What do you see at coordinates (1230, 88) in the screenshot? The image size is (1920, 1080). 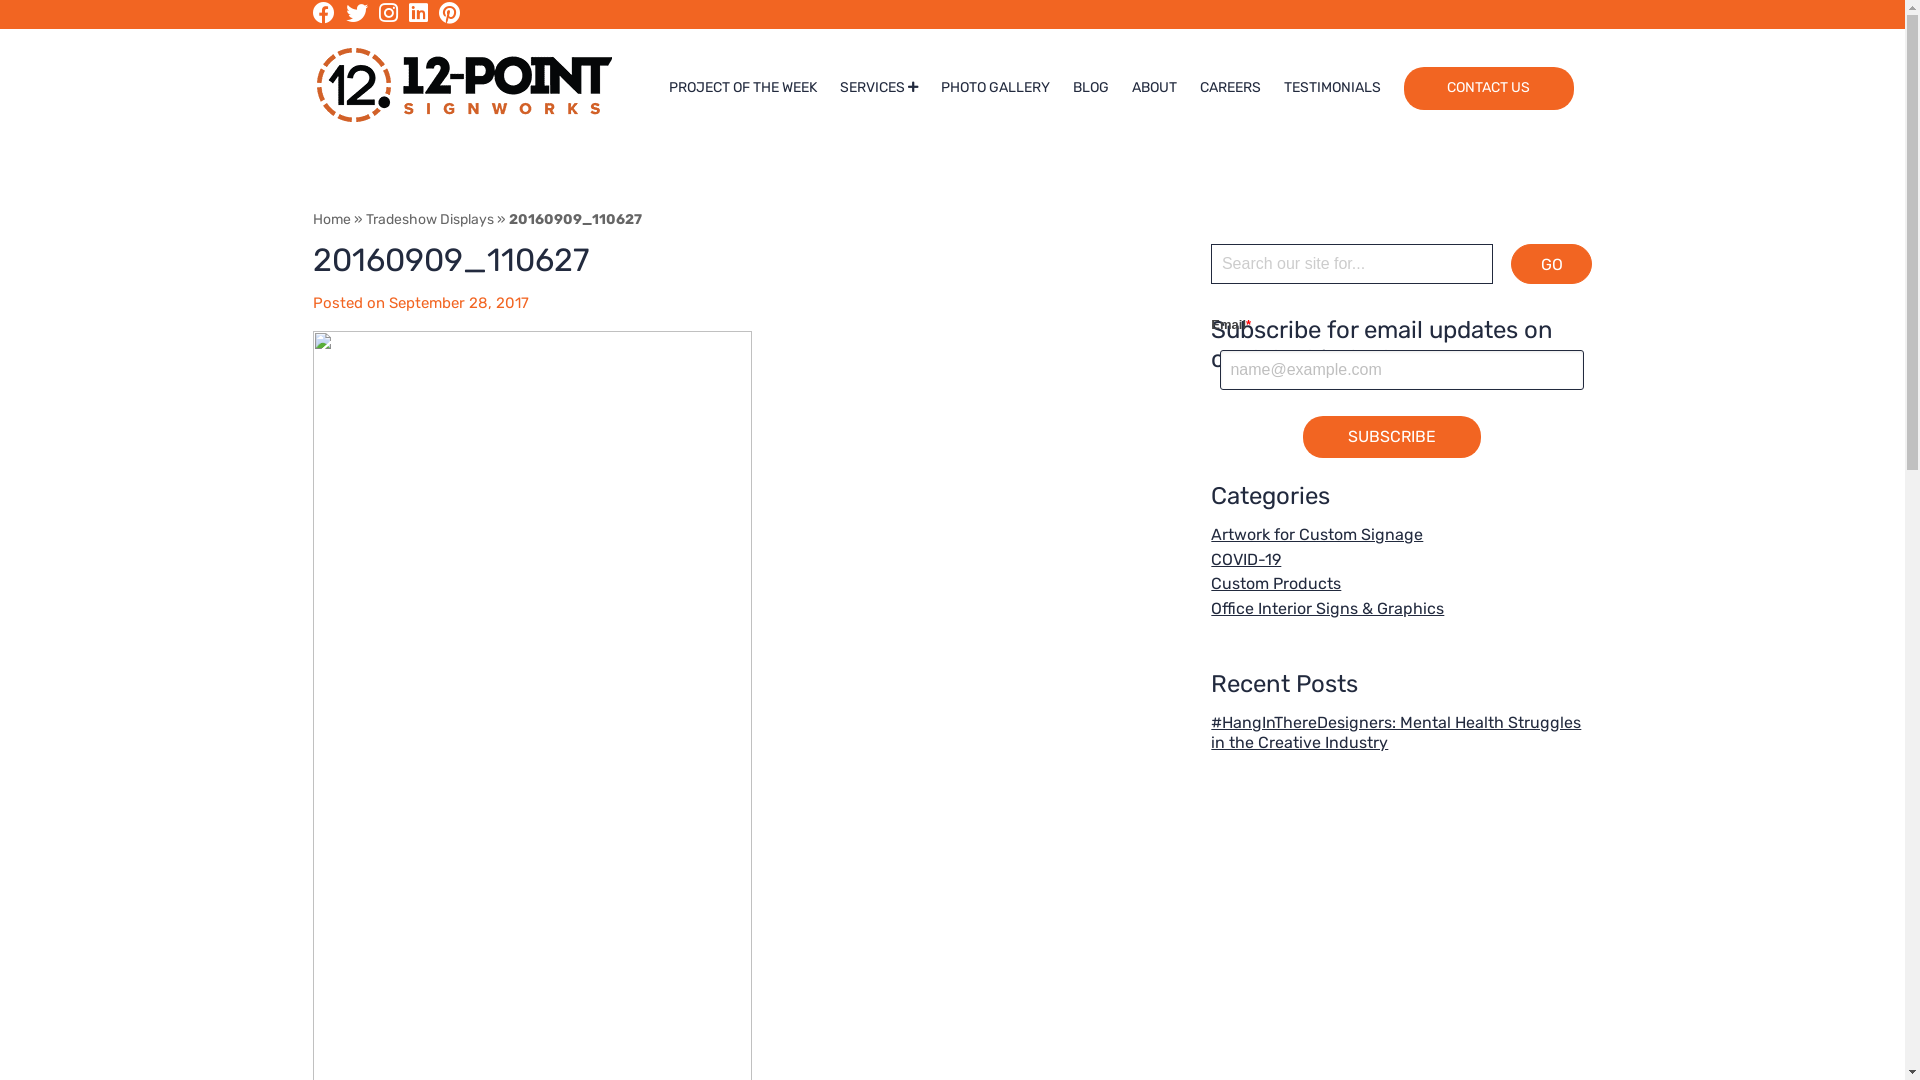 I see `CAREERS` at bounding box center [1230, 88].